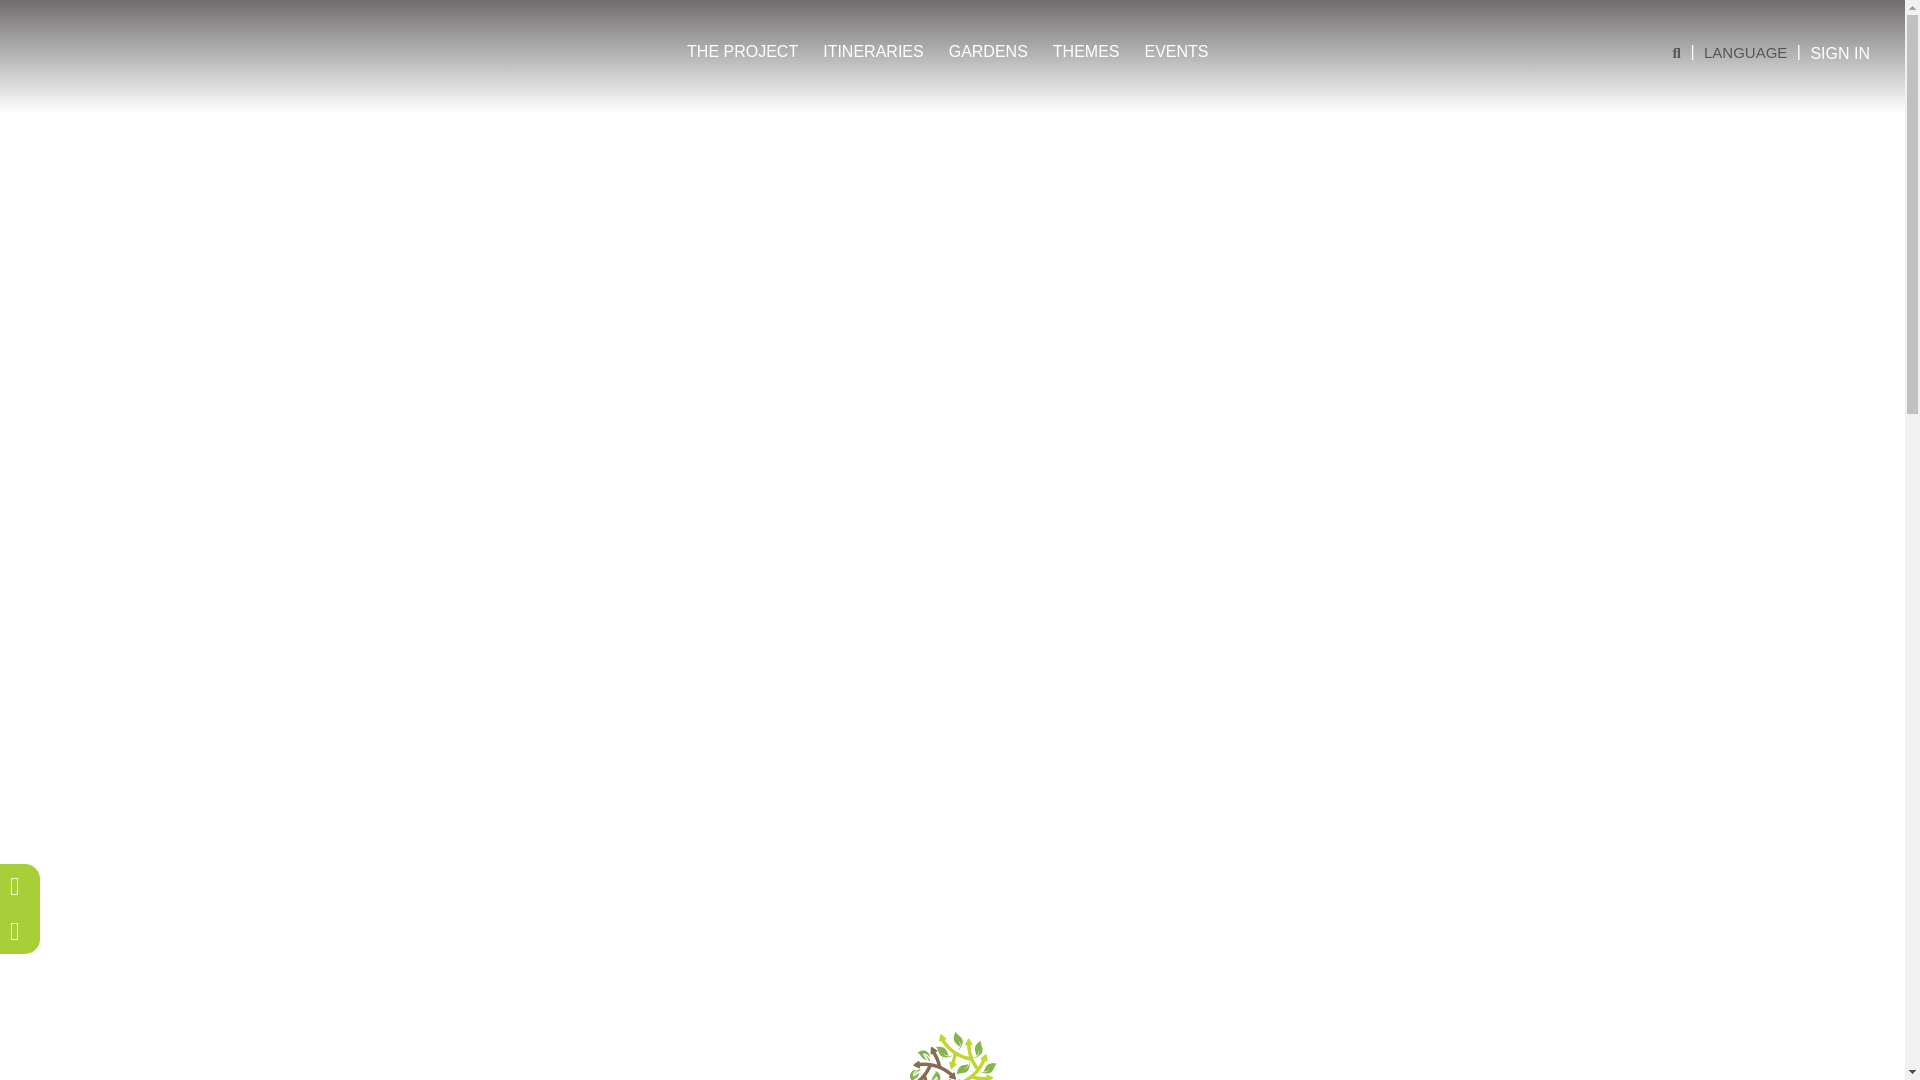 The height and width of the screenshot is (1080, 1920). What do you see at coordinates (1086, 50) in the screenshot?
I see `Themes` at bounding box center [1086, 50].